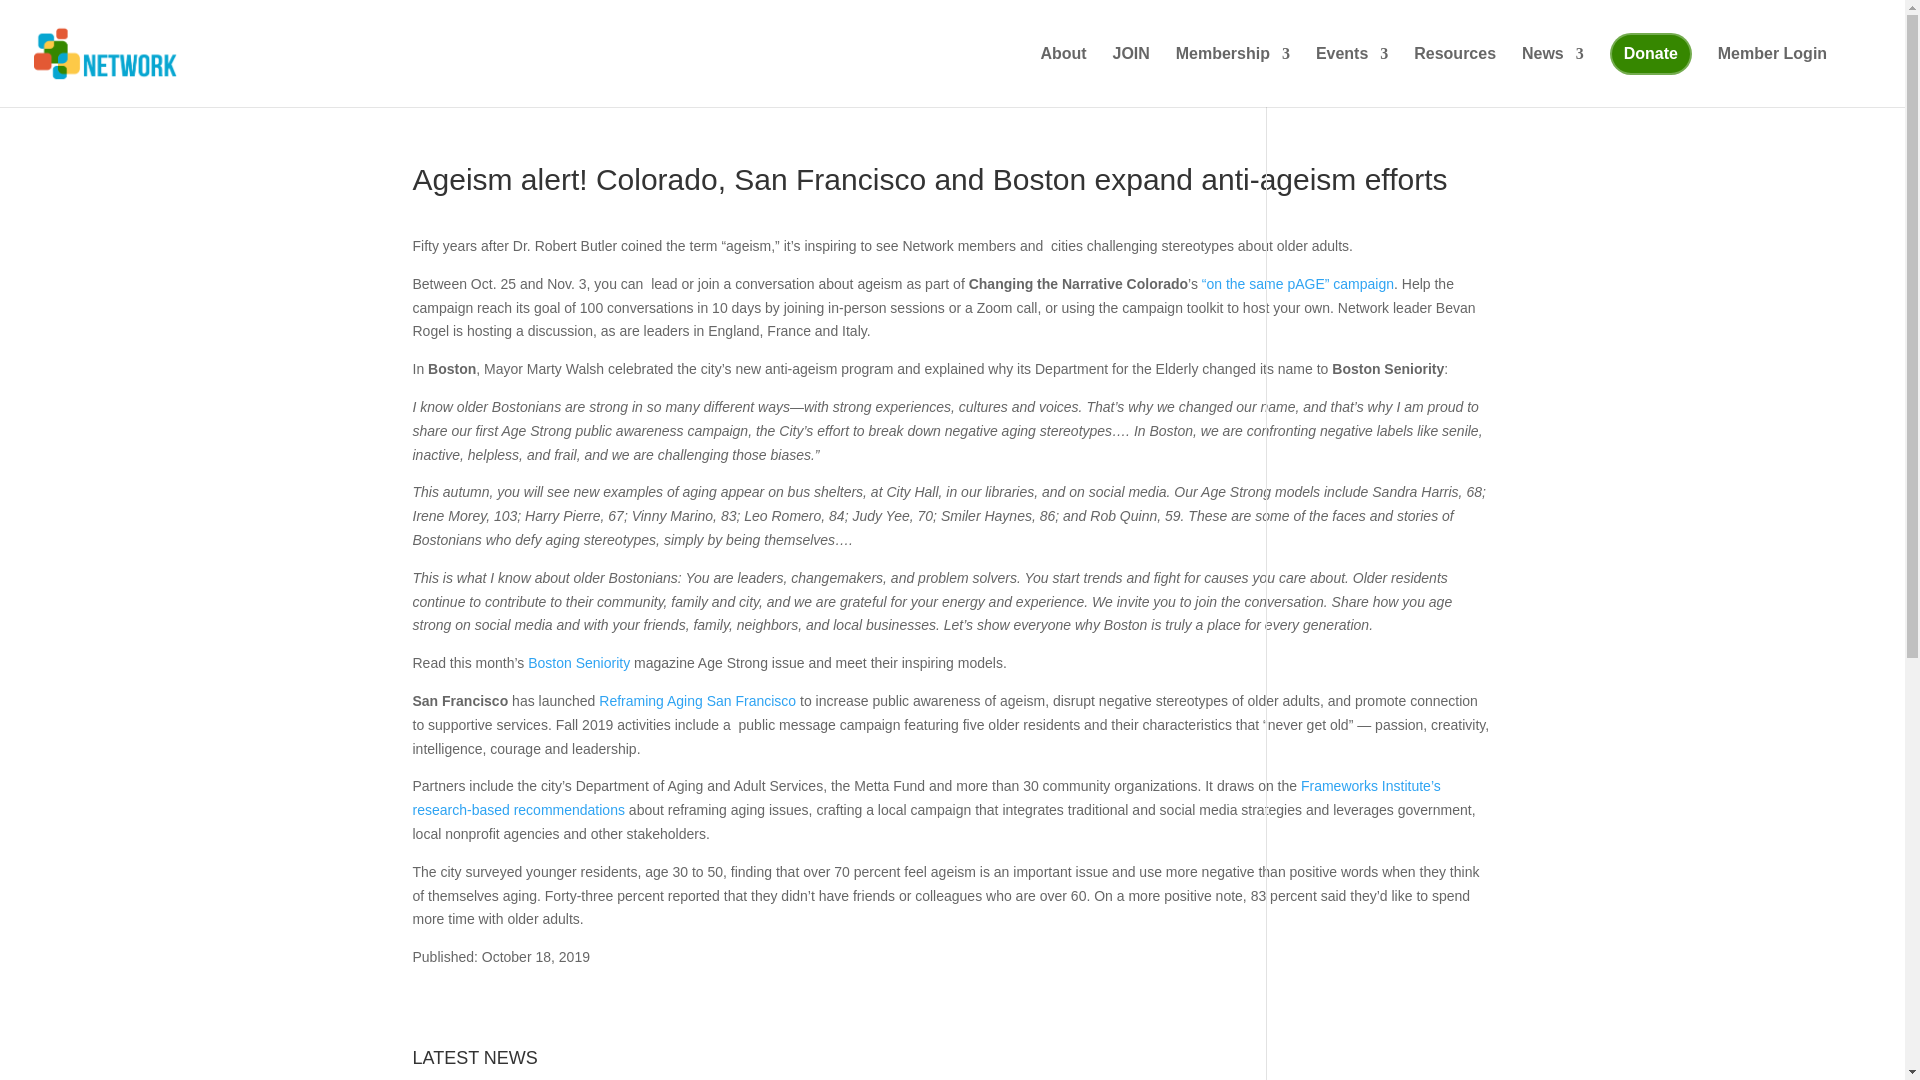  I want to click on Membership, so click(1232, 70).